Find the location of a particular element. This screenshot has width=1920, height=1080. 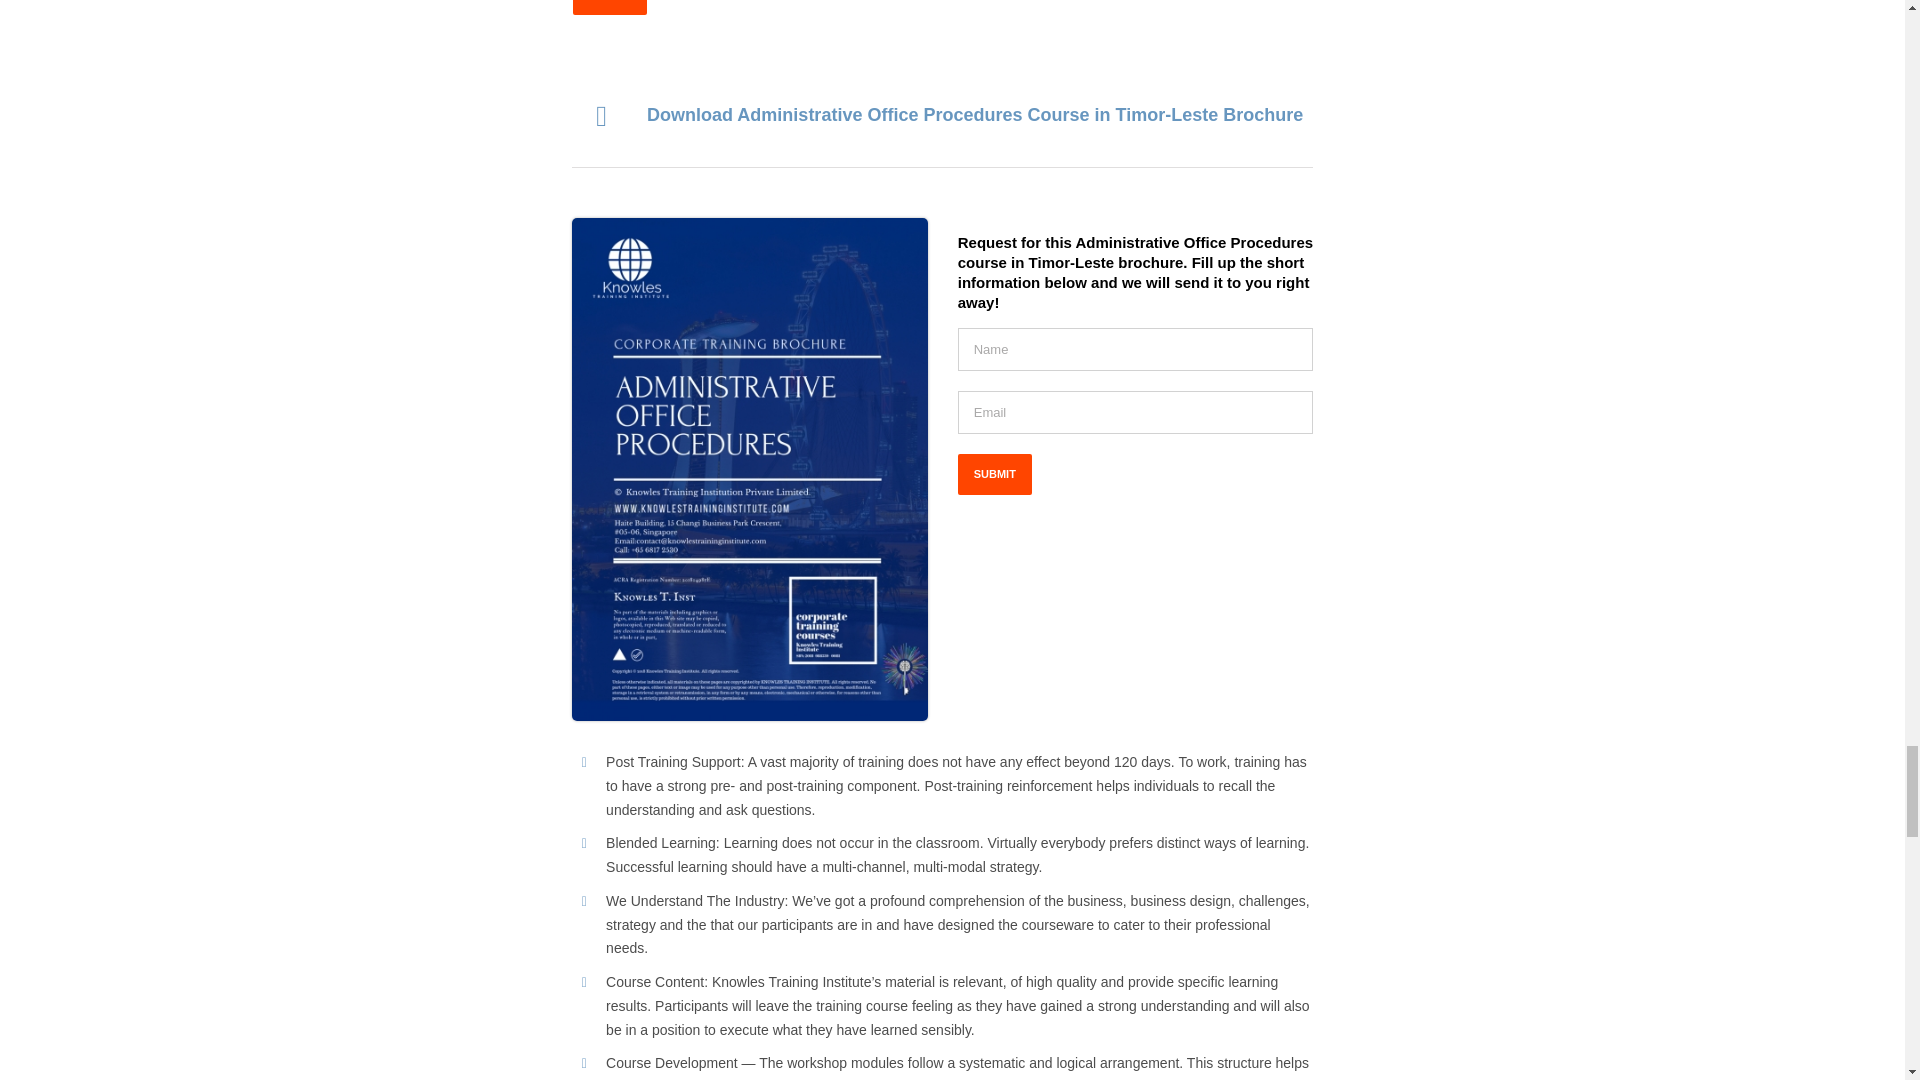

submit is located at coordinates (995, 474).